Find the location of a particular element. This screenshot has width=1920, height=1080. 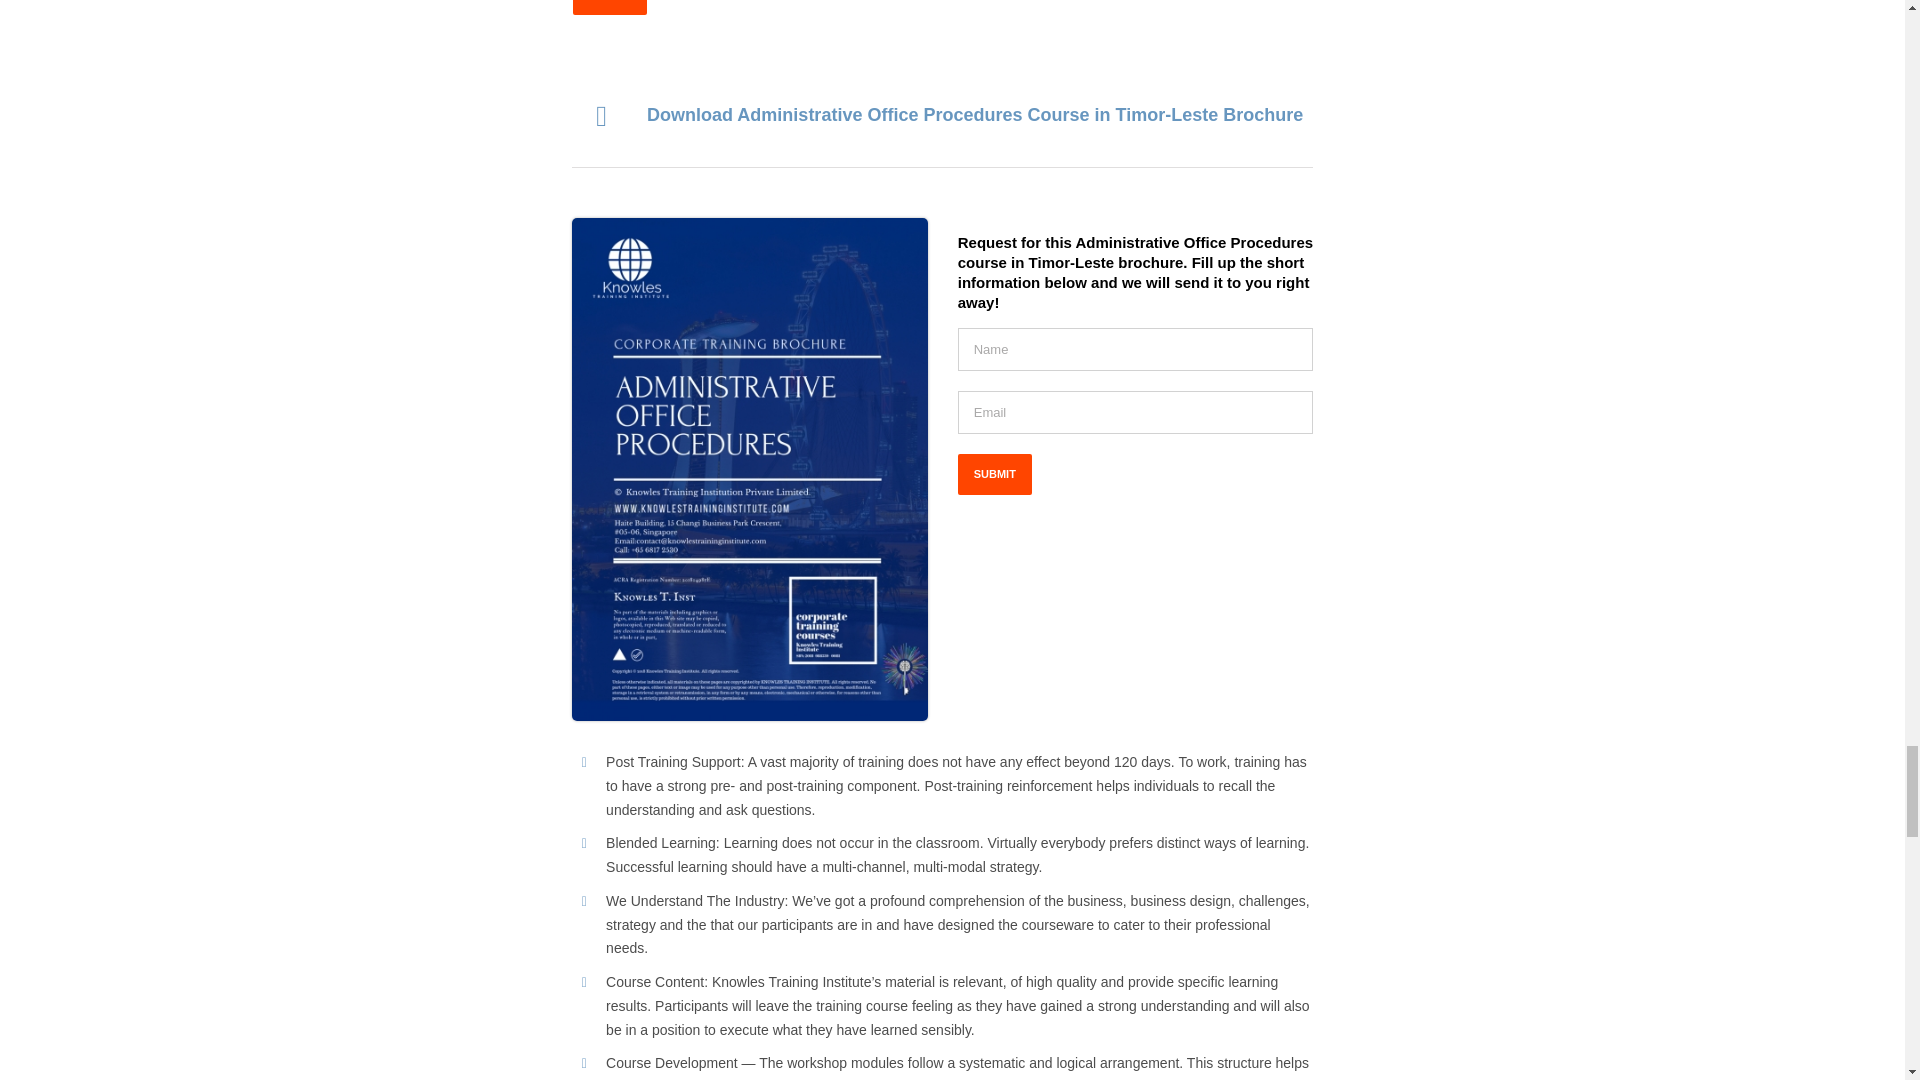

submit is located at coordinates (995, 474).